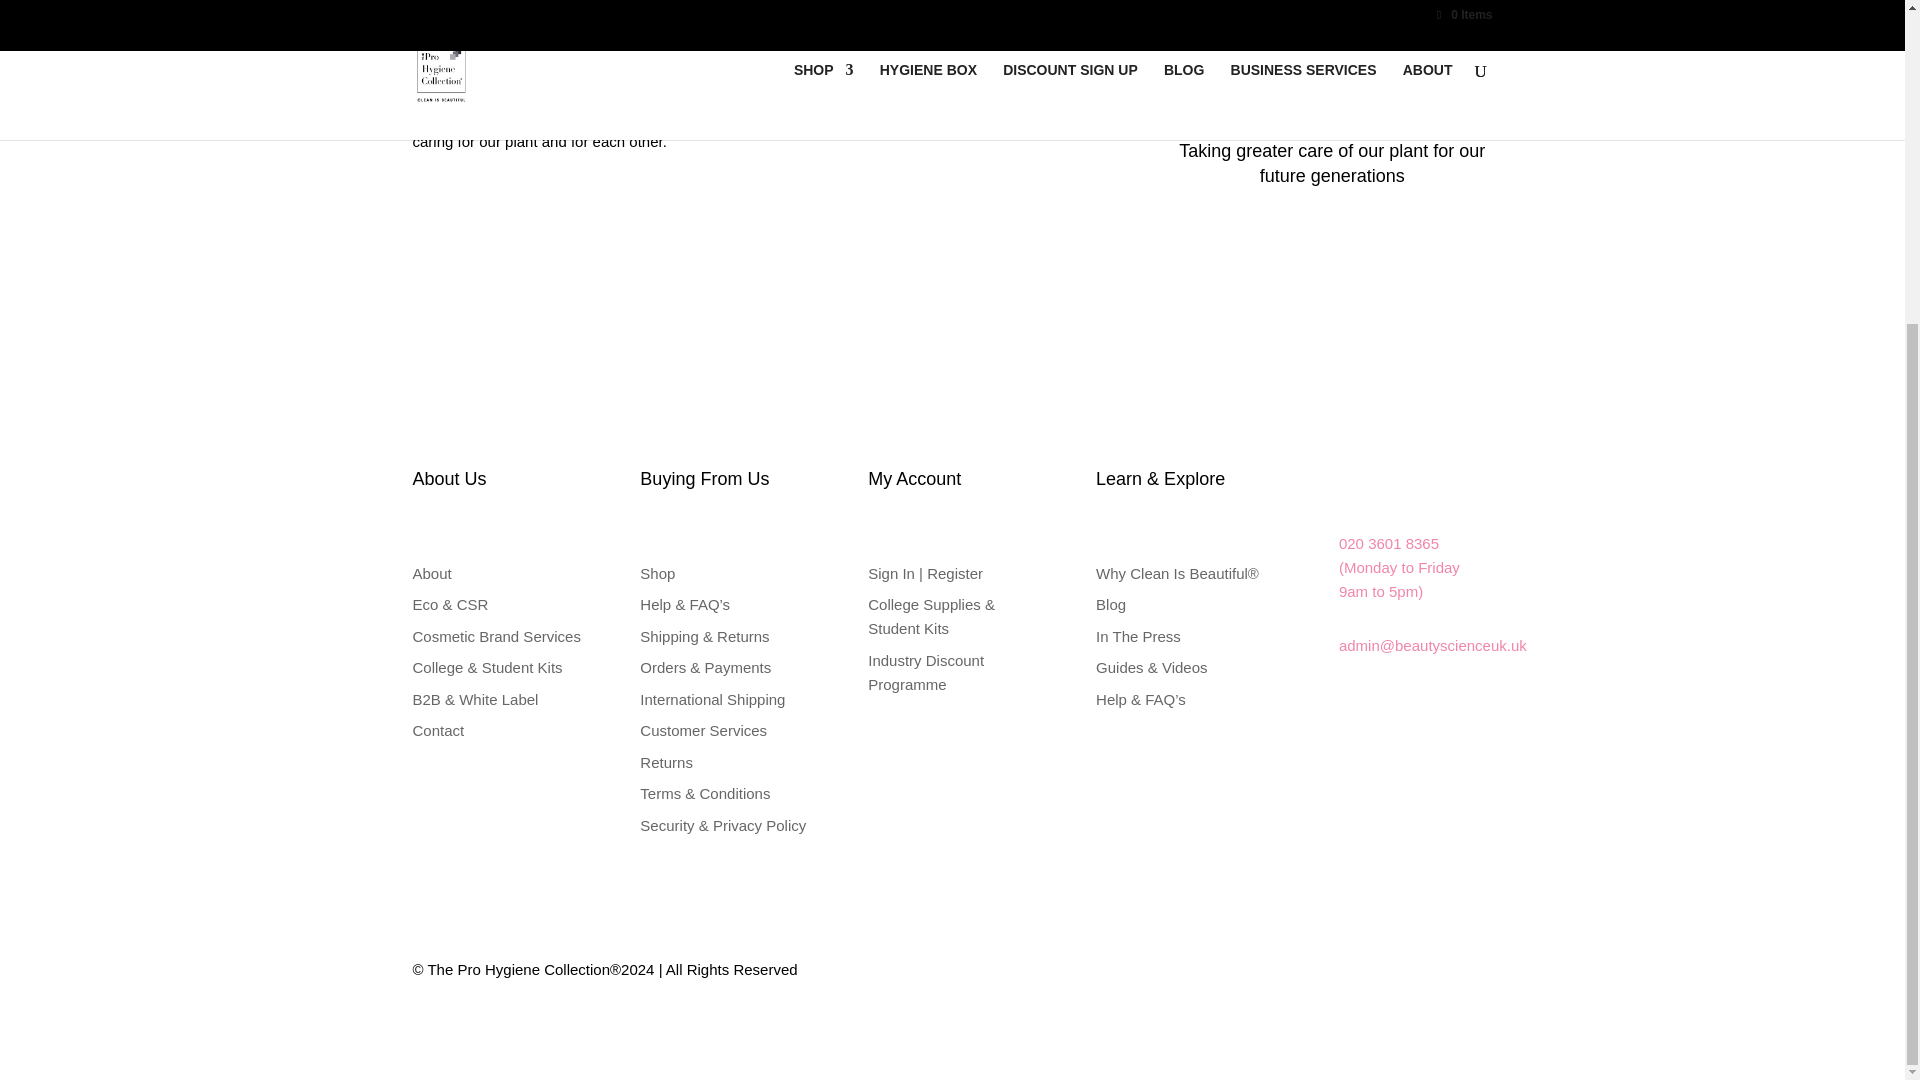  What do you see at coordinates (712, 700) in the screenshot?
I see `International Shipping` at bounding box center [712, 700].